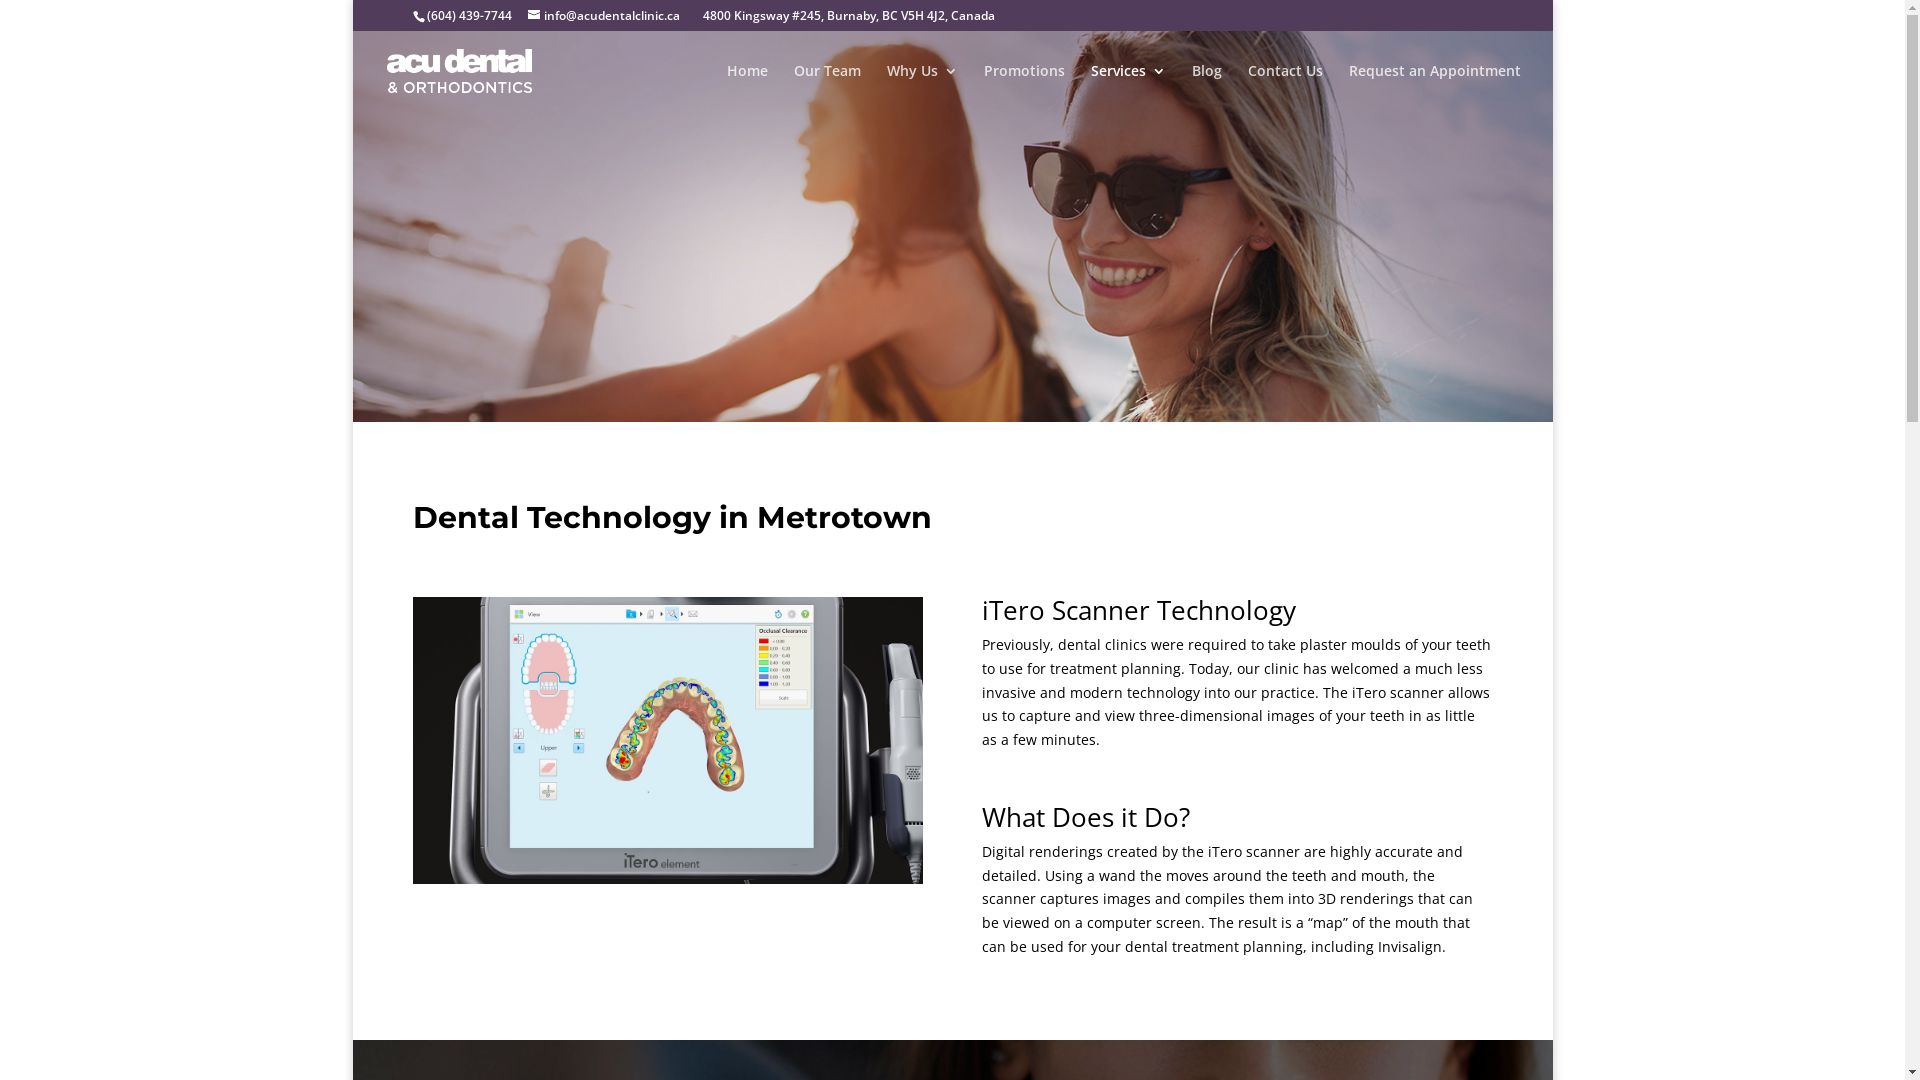  Describe the element at coordinates (828, 88) in the screenshot. I see `Our Team` at that location.